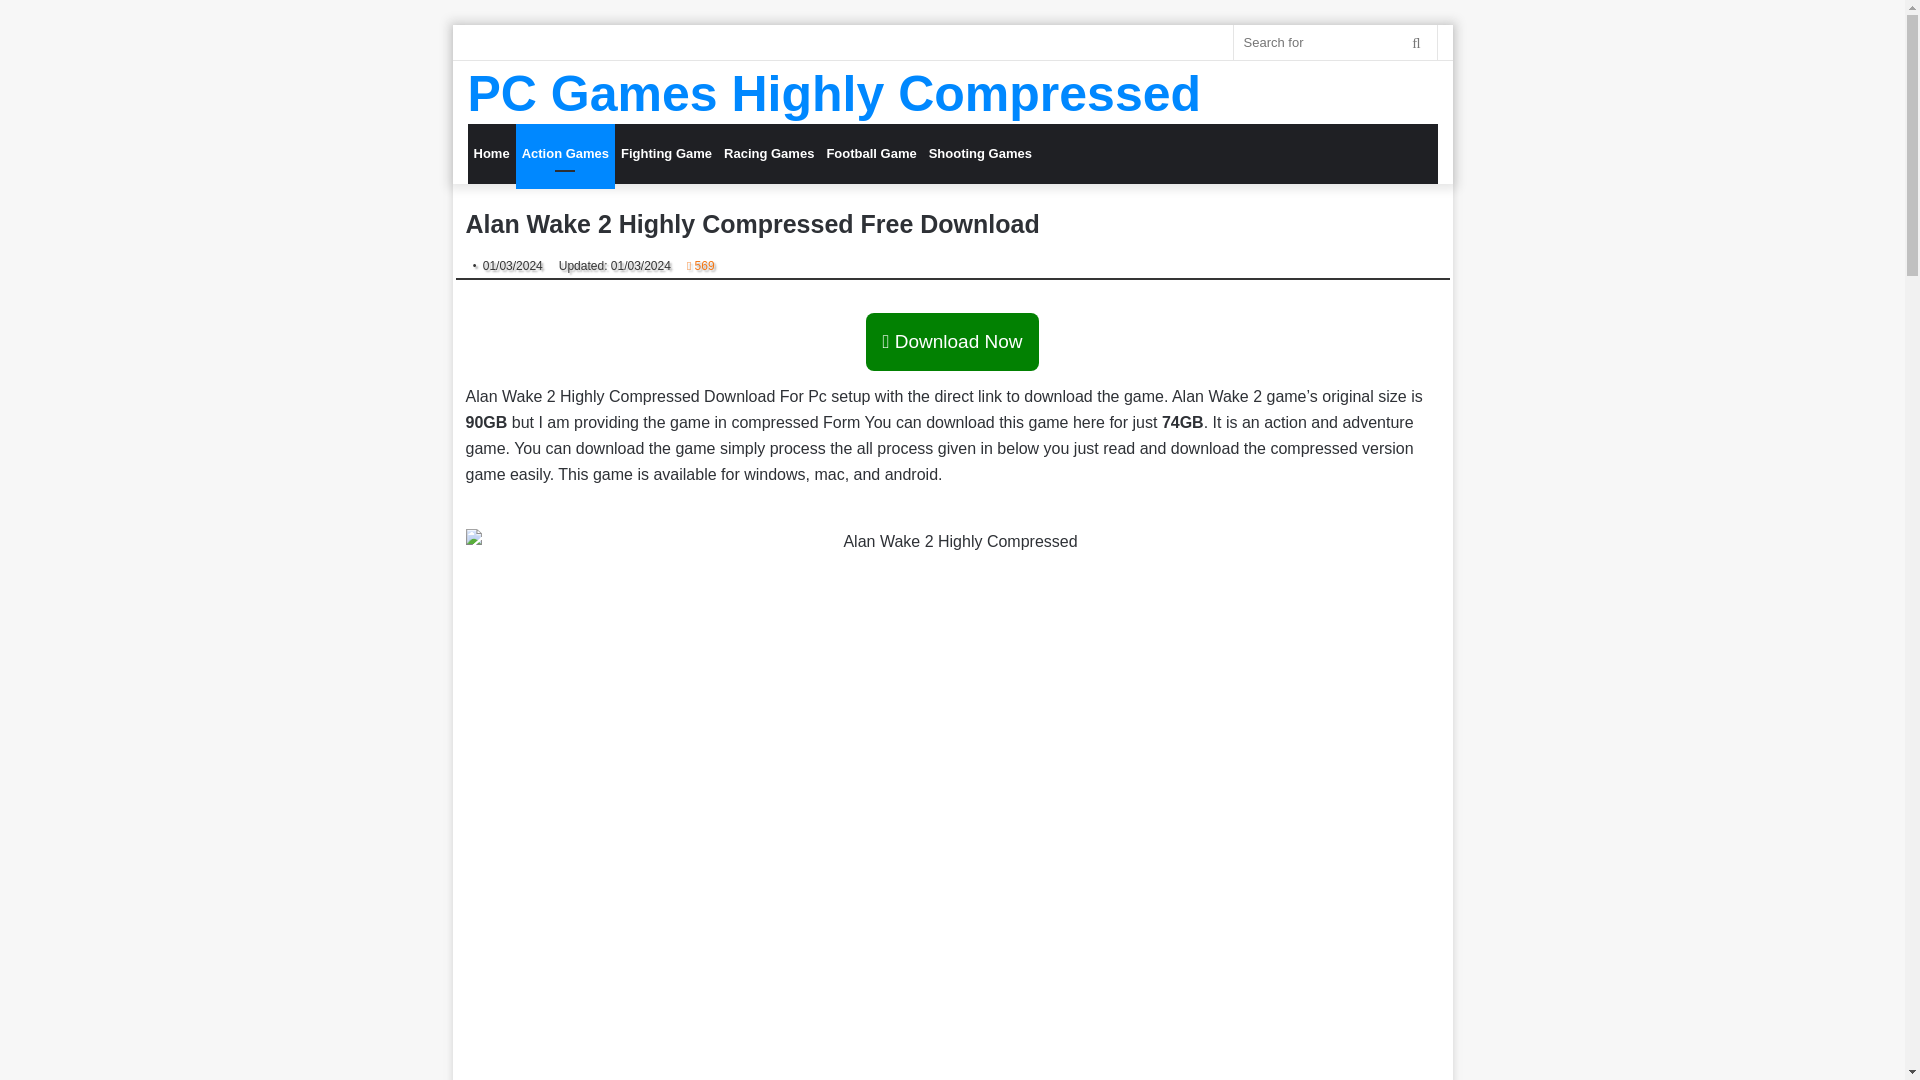 The width and height of the screenshot is (1920, 1080). I want to click on Action Games, so click(565, 154).